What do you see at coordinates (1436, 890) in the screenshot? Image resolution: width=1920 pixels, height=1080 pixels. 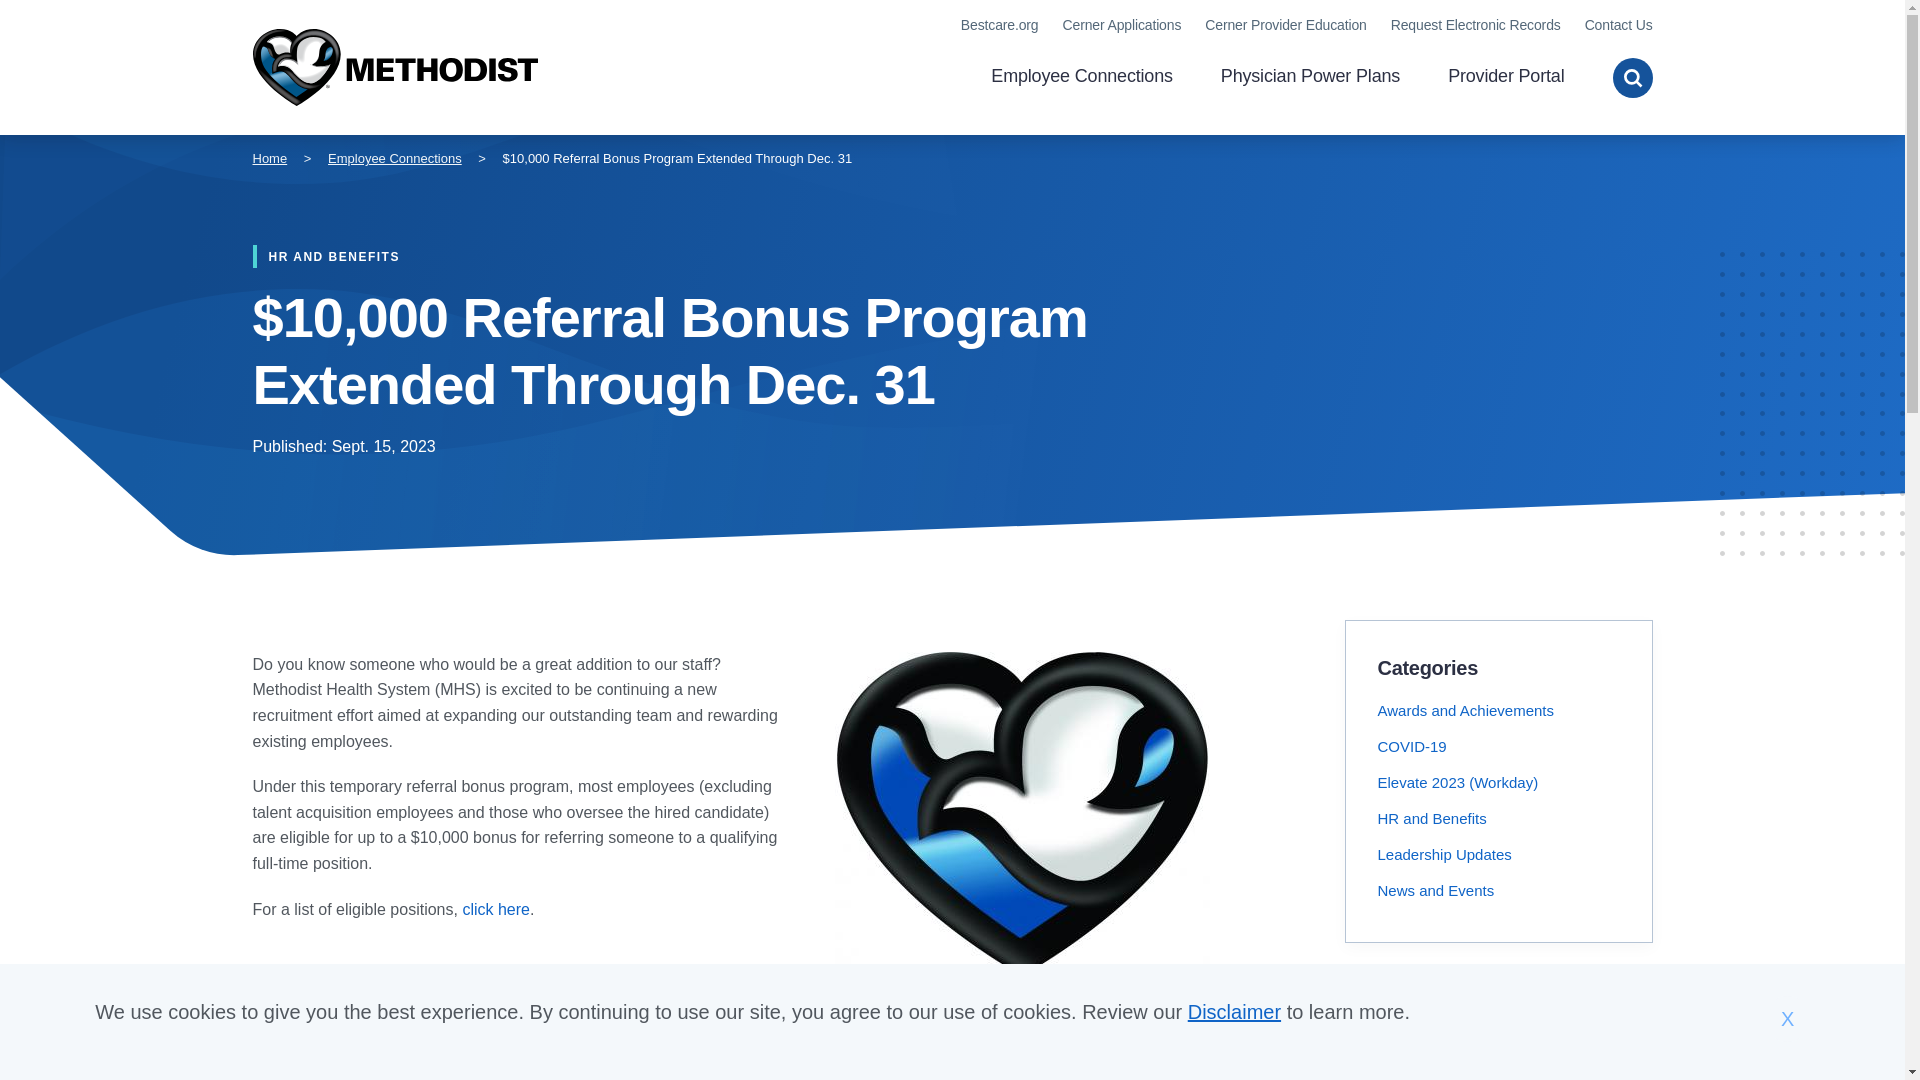 I see `News and Events` at bounding box center [1436, 890].